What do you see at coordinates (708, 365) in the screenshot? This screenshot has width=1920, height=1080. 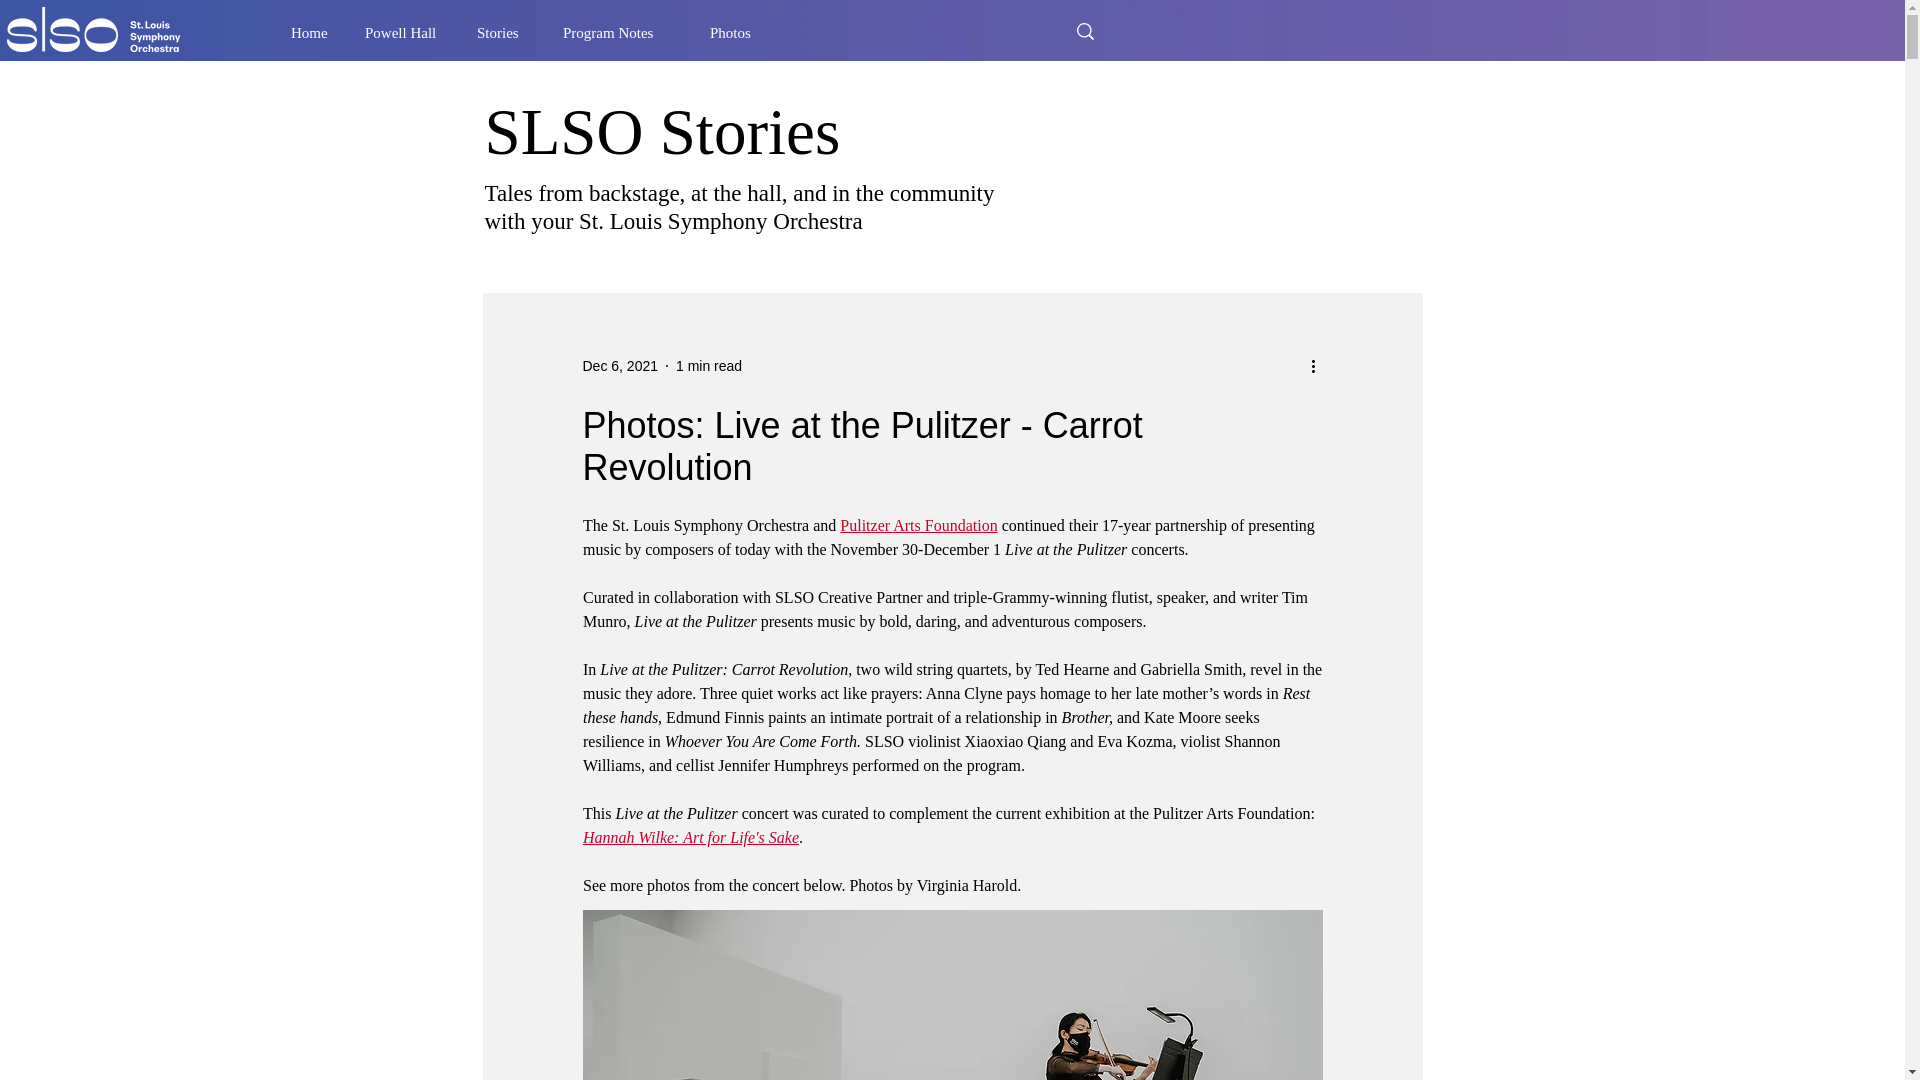 I see `1 min read` at bounding box center [708, 365].